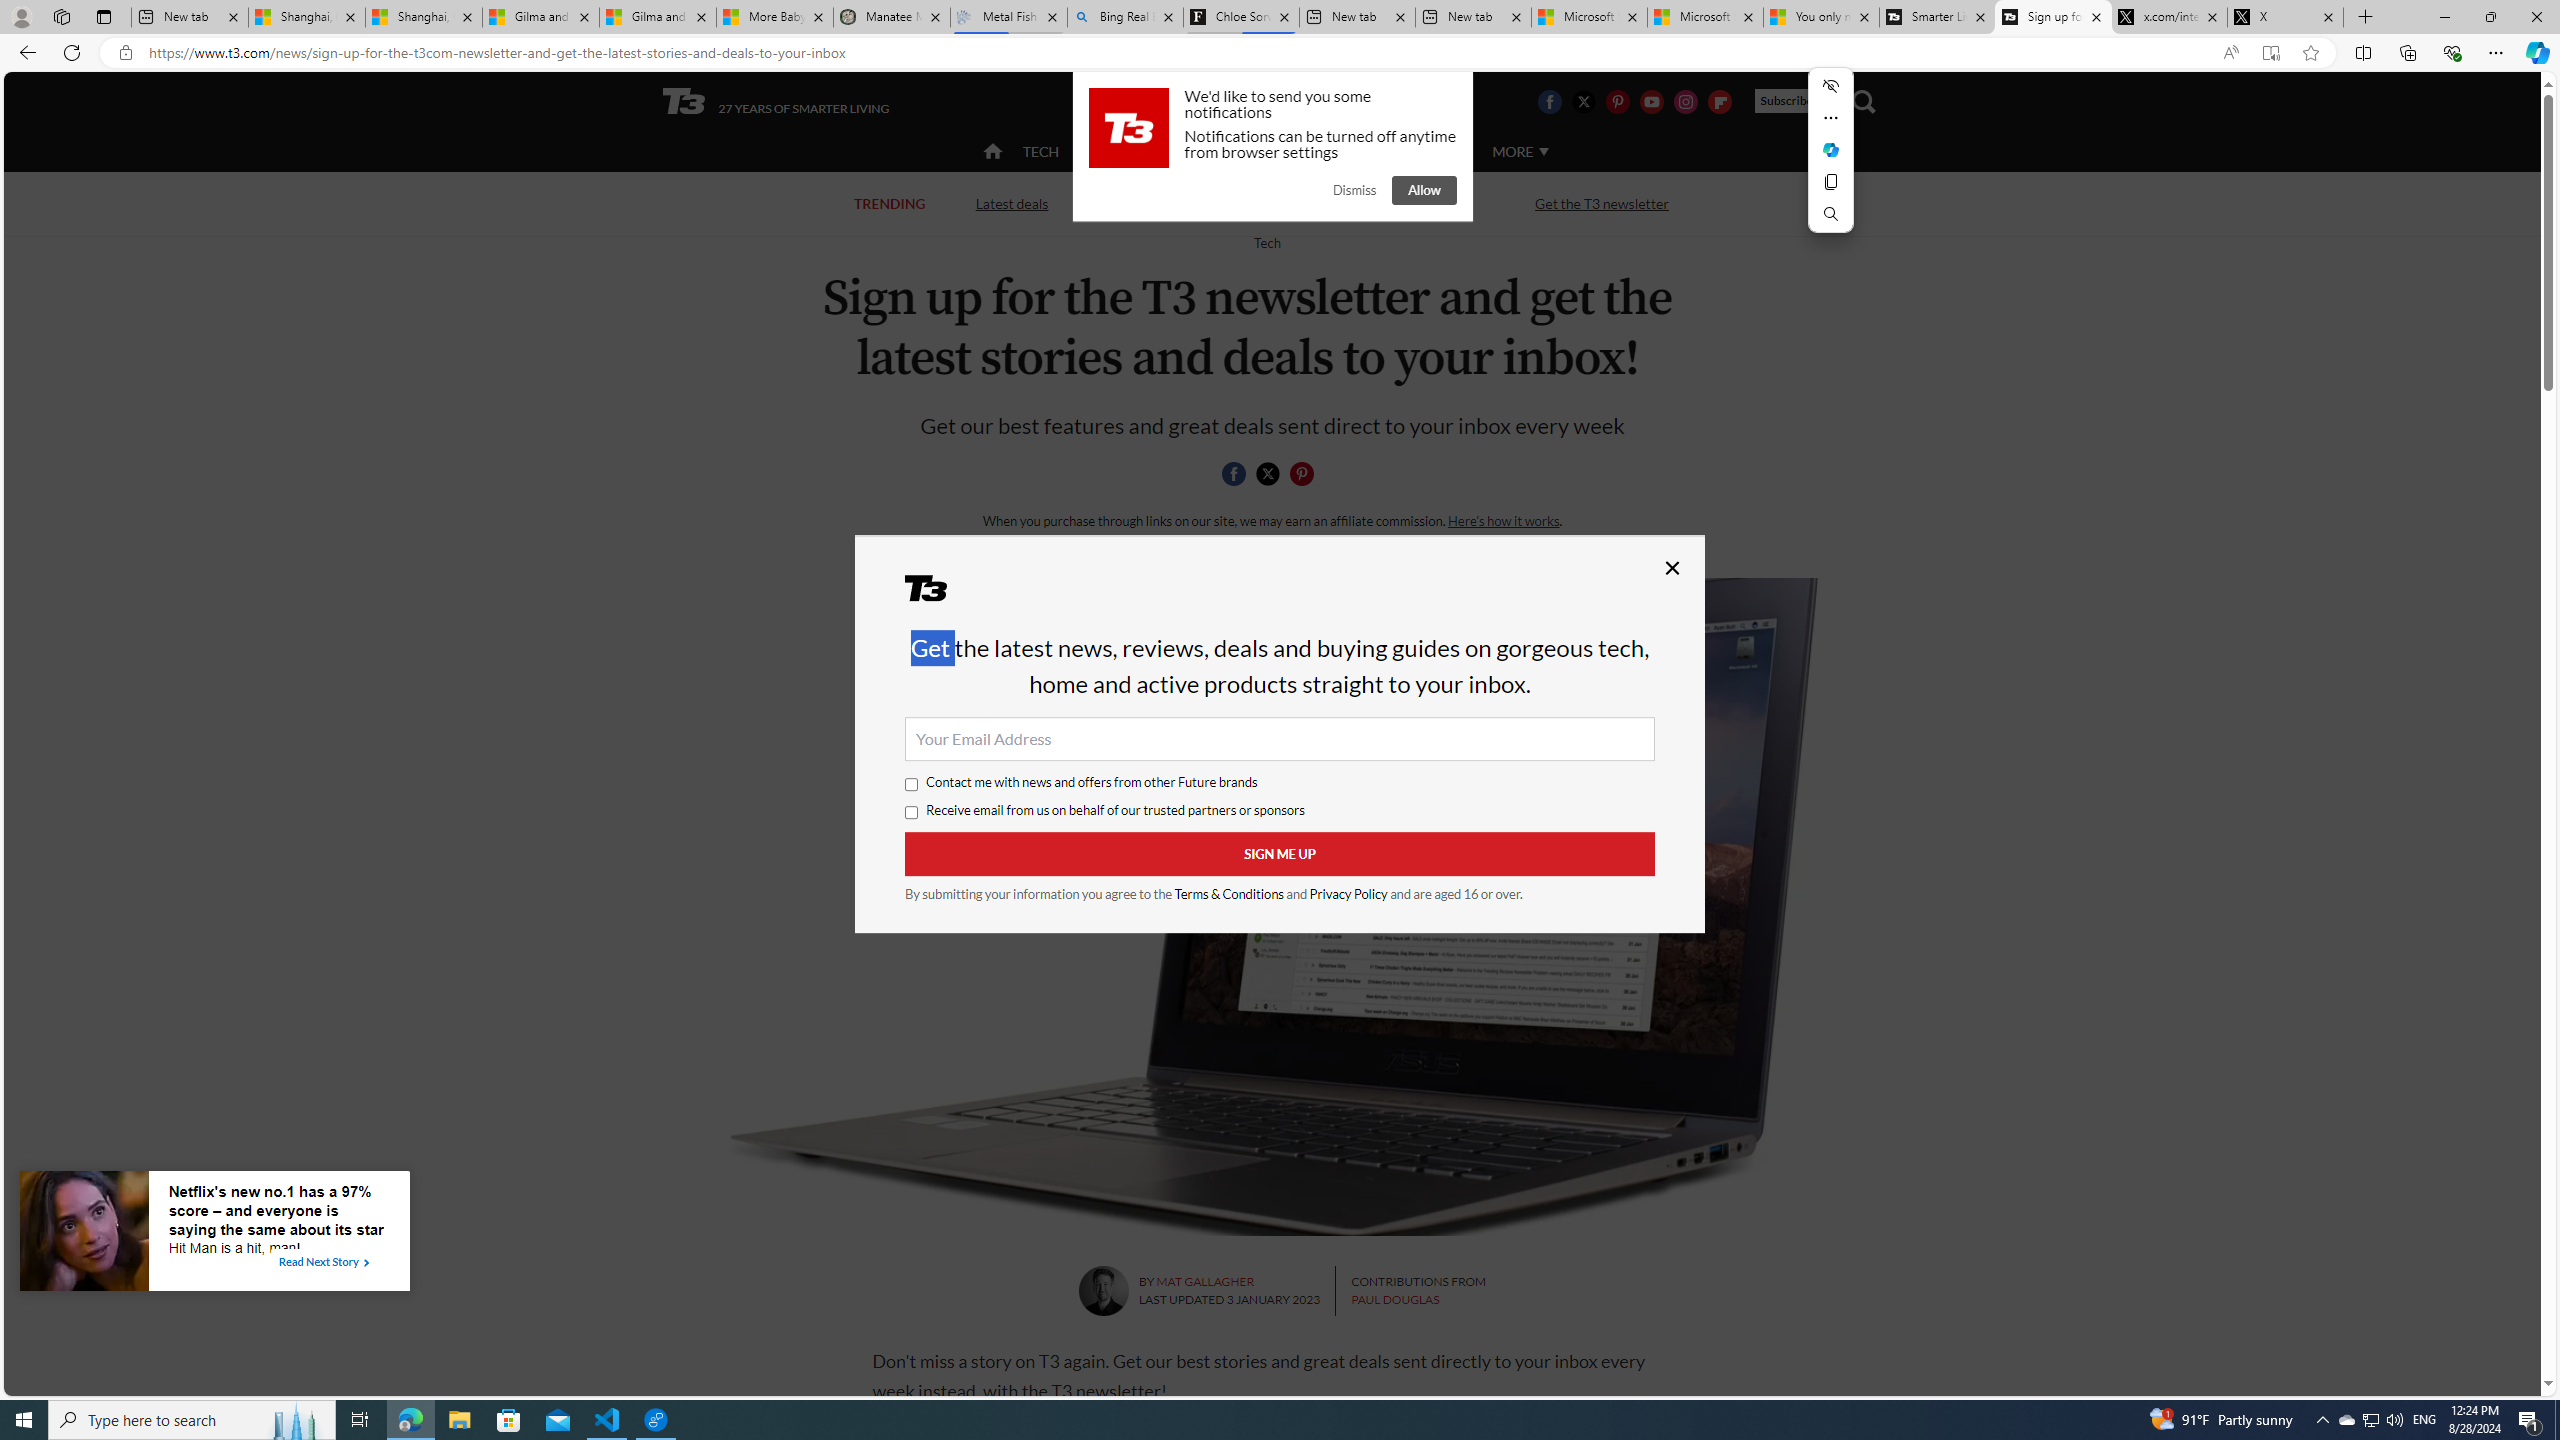 This screenshot has width=2560, height=1440. Describe the element at coordinates (1280, 739) in the screenshot. I see `Your Email Address` at that location.